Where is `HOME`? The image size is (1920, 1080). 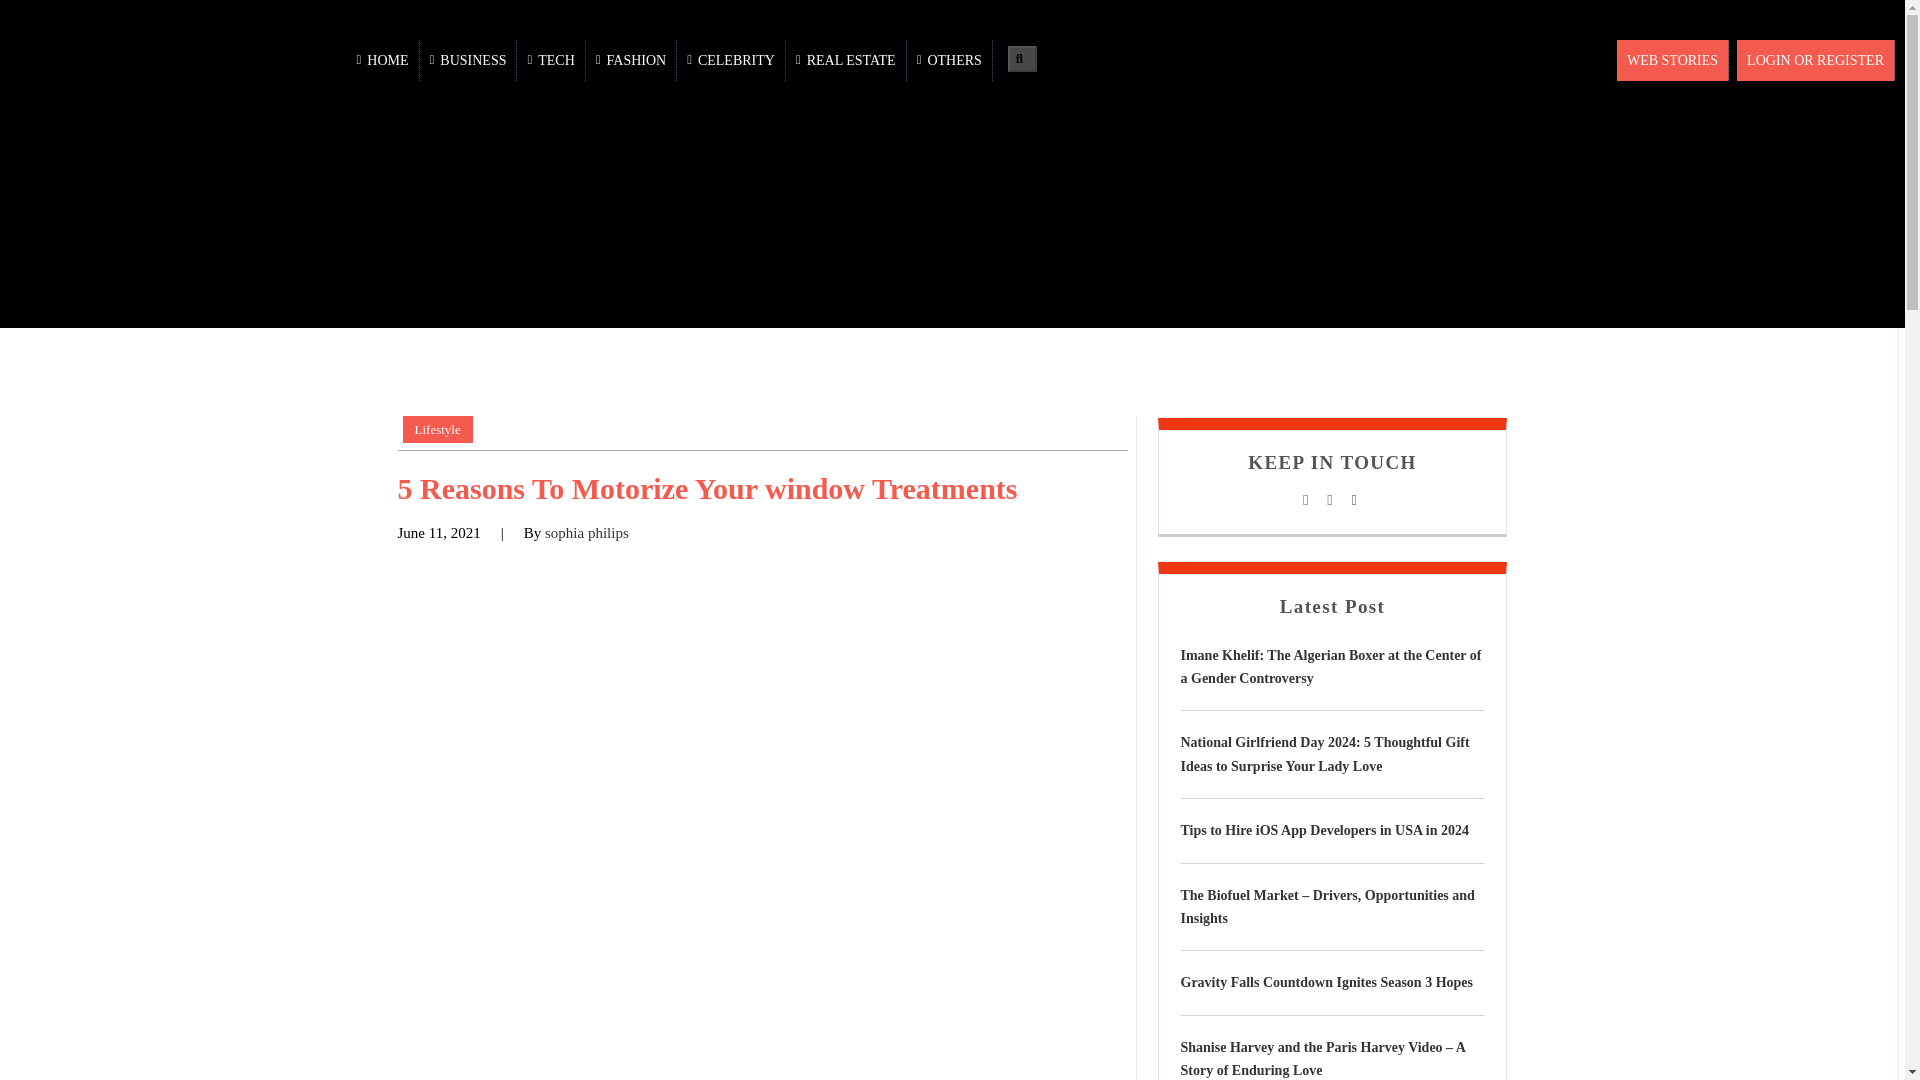
HOME is located at coordinates (384, 60).